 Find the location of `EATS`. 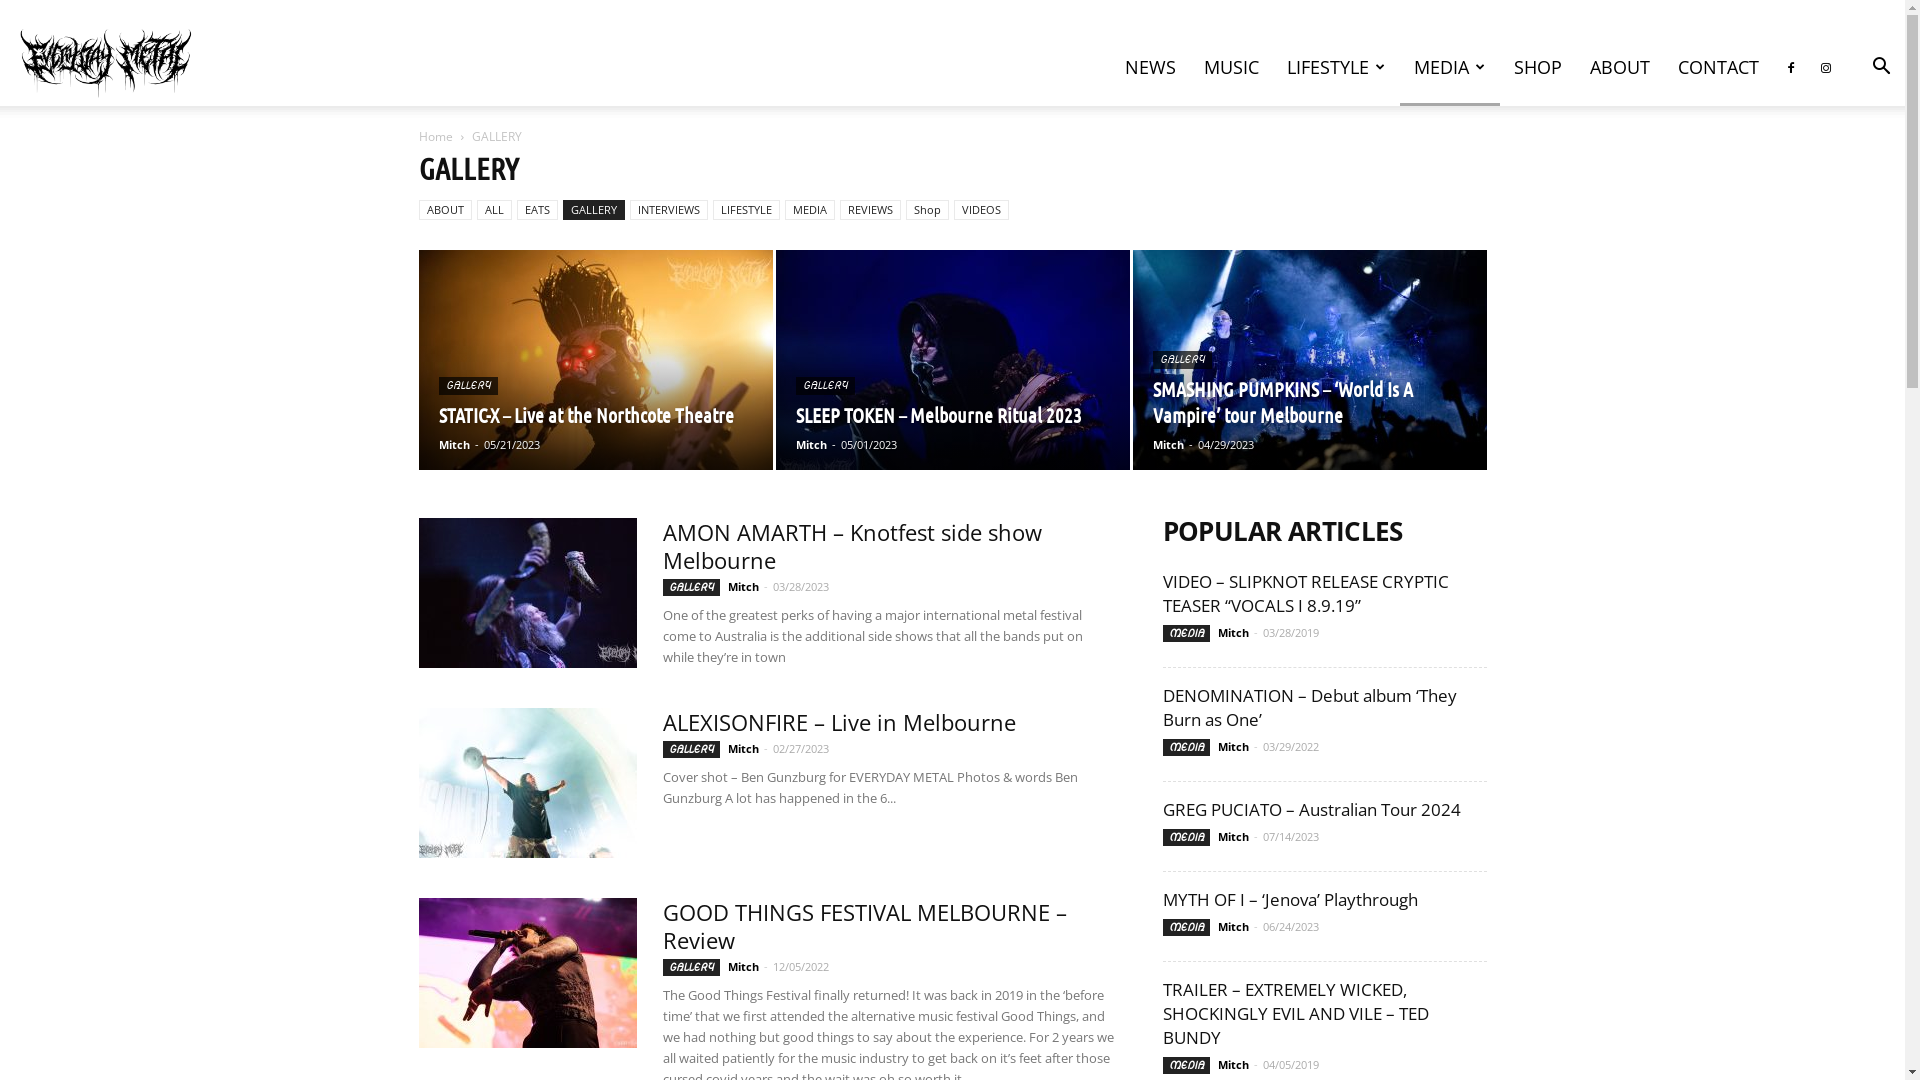

EATS is located at coordinates (536, 210).